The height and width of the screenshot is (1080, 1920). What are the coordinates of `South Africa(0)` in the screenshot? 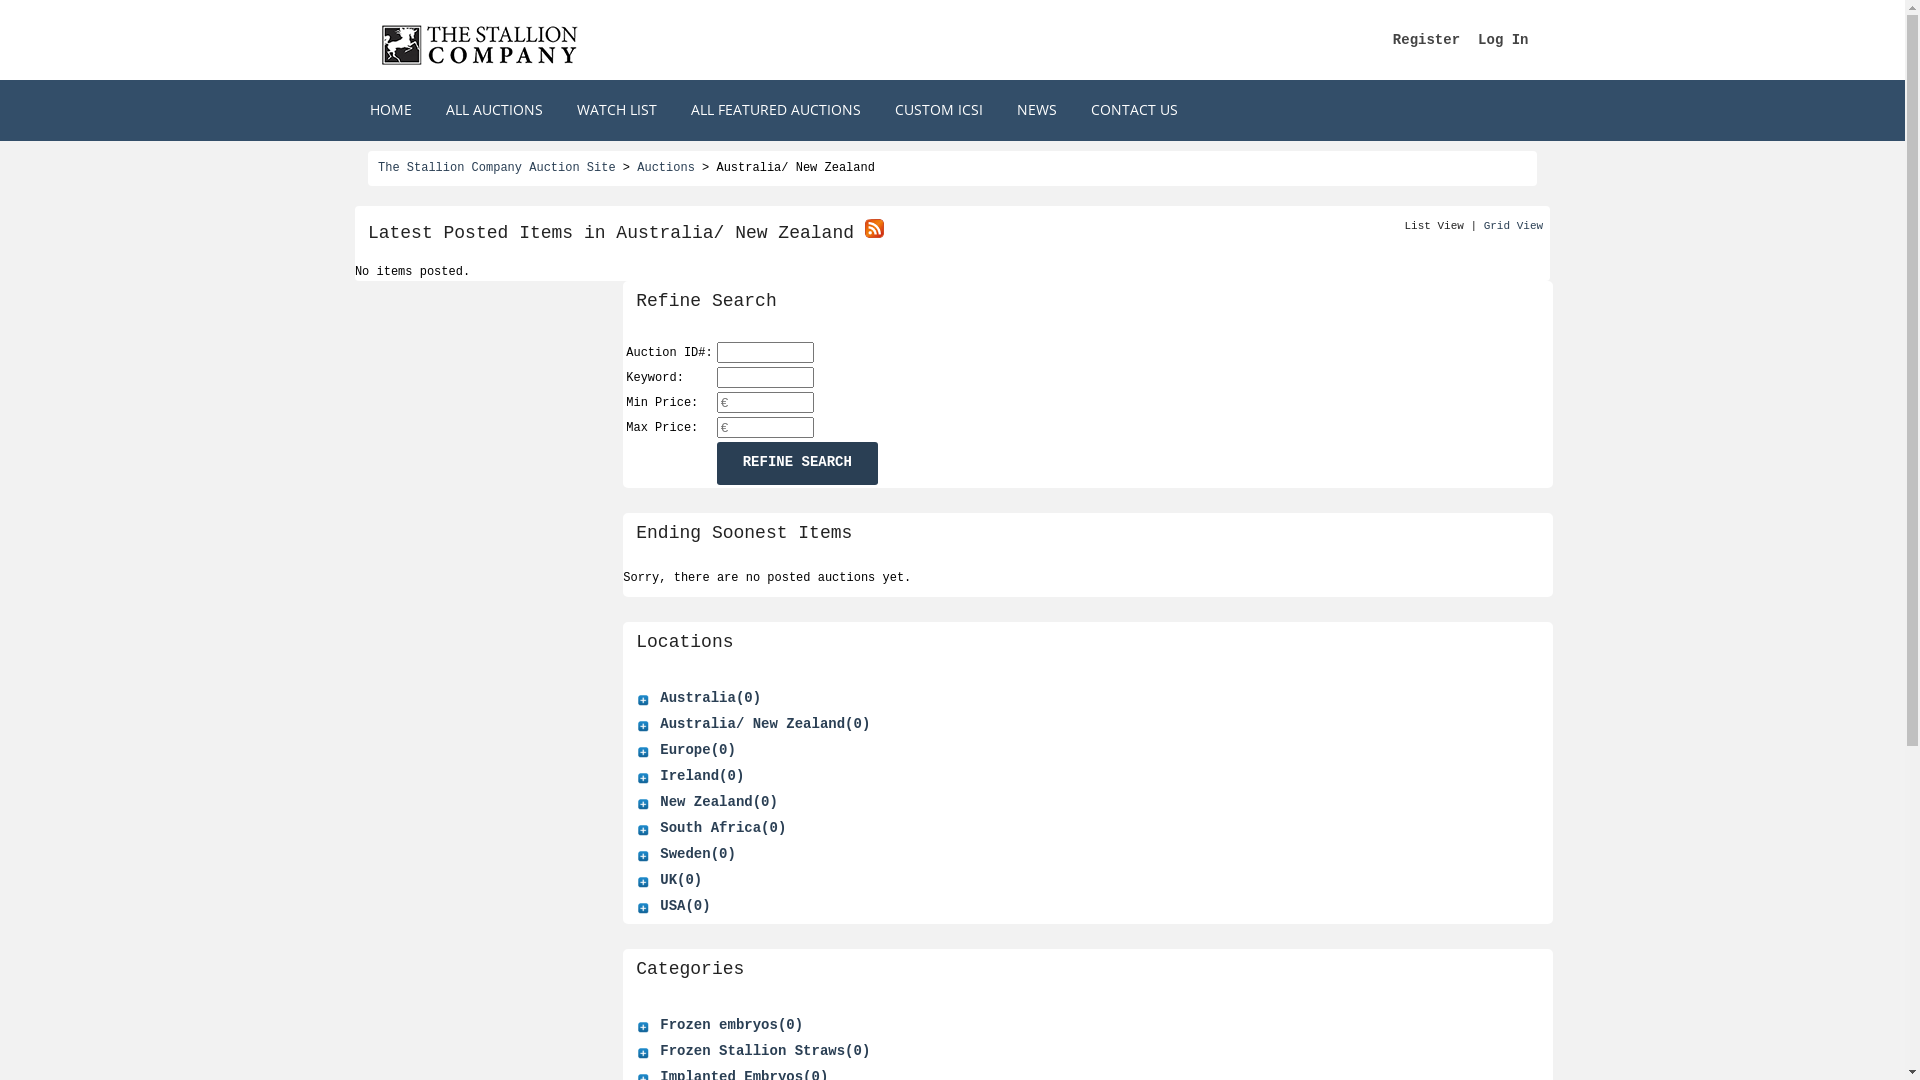 It's located at (723, 828).